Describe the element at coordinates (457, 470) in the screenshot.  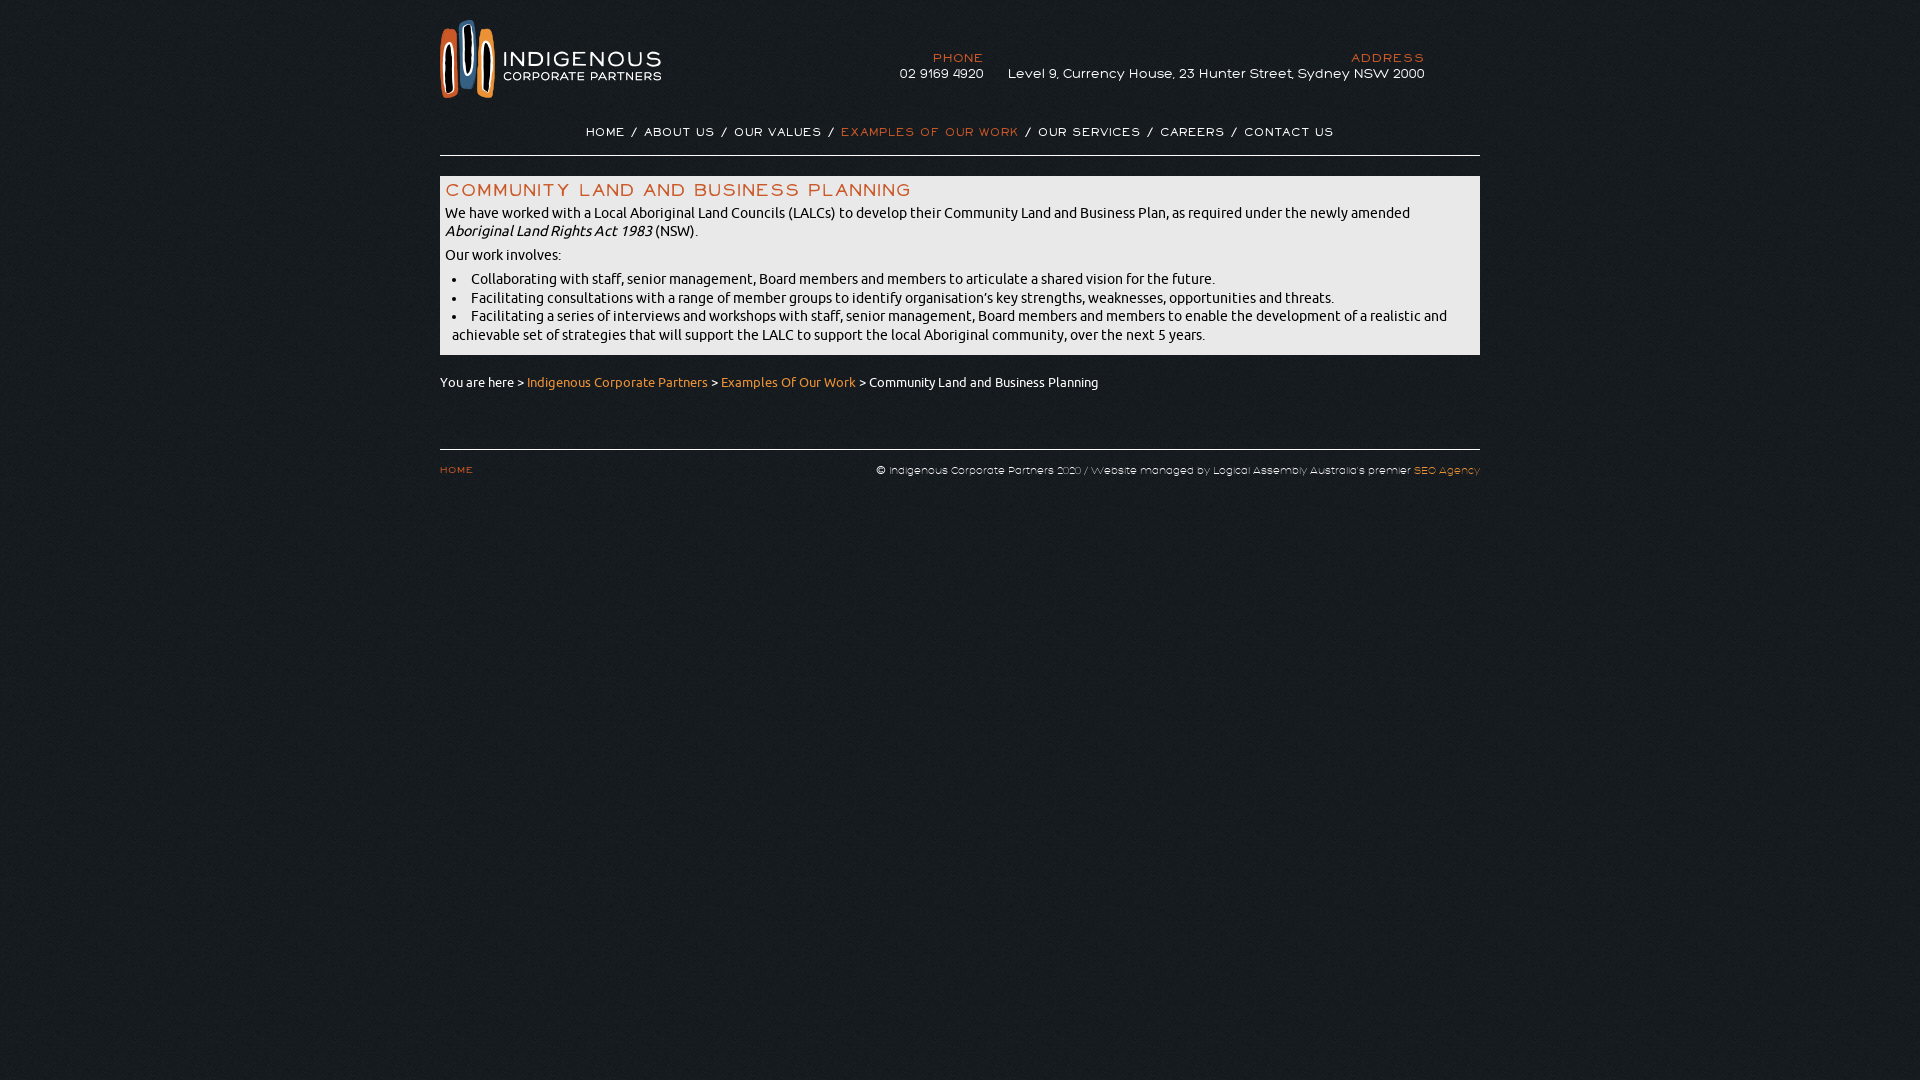
I see `Home` at that location.